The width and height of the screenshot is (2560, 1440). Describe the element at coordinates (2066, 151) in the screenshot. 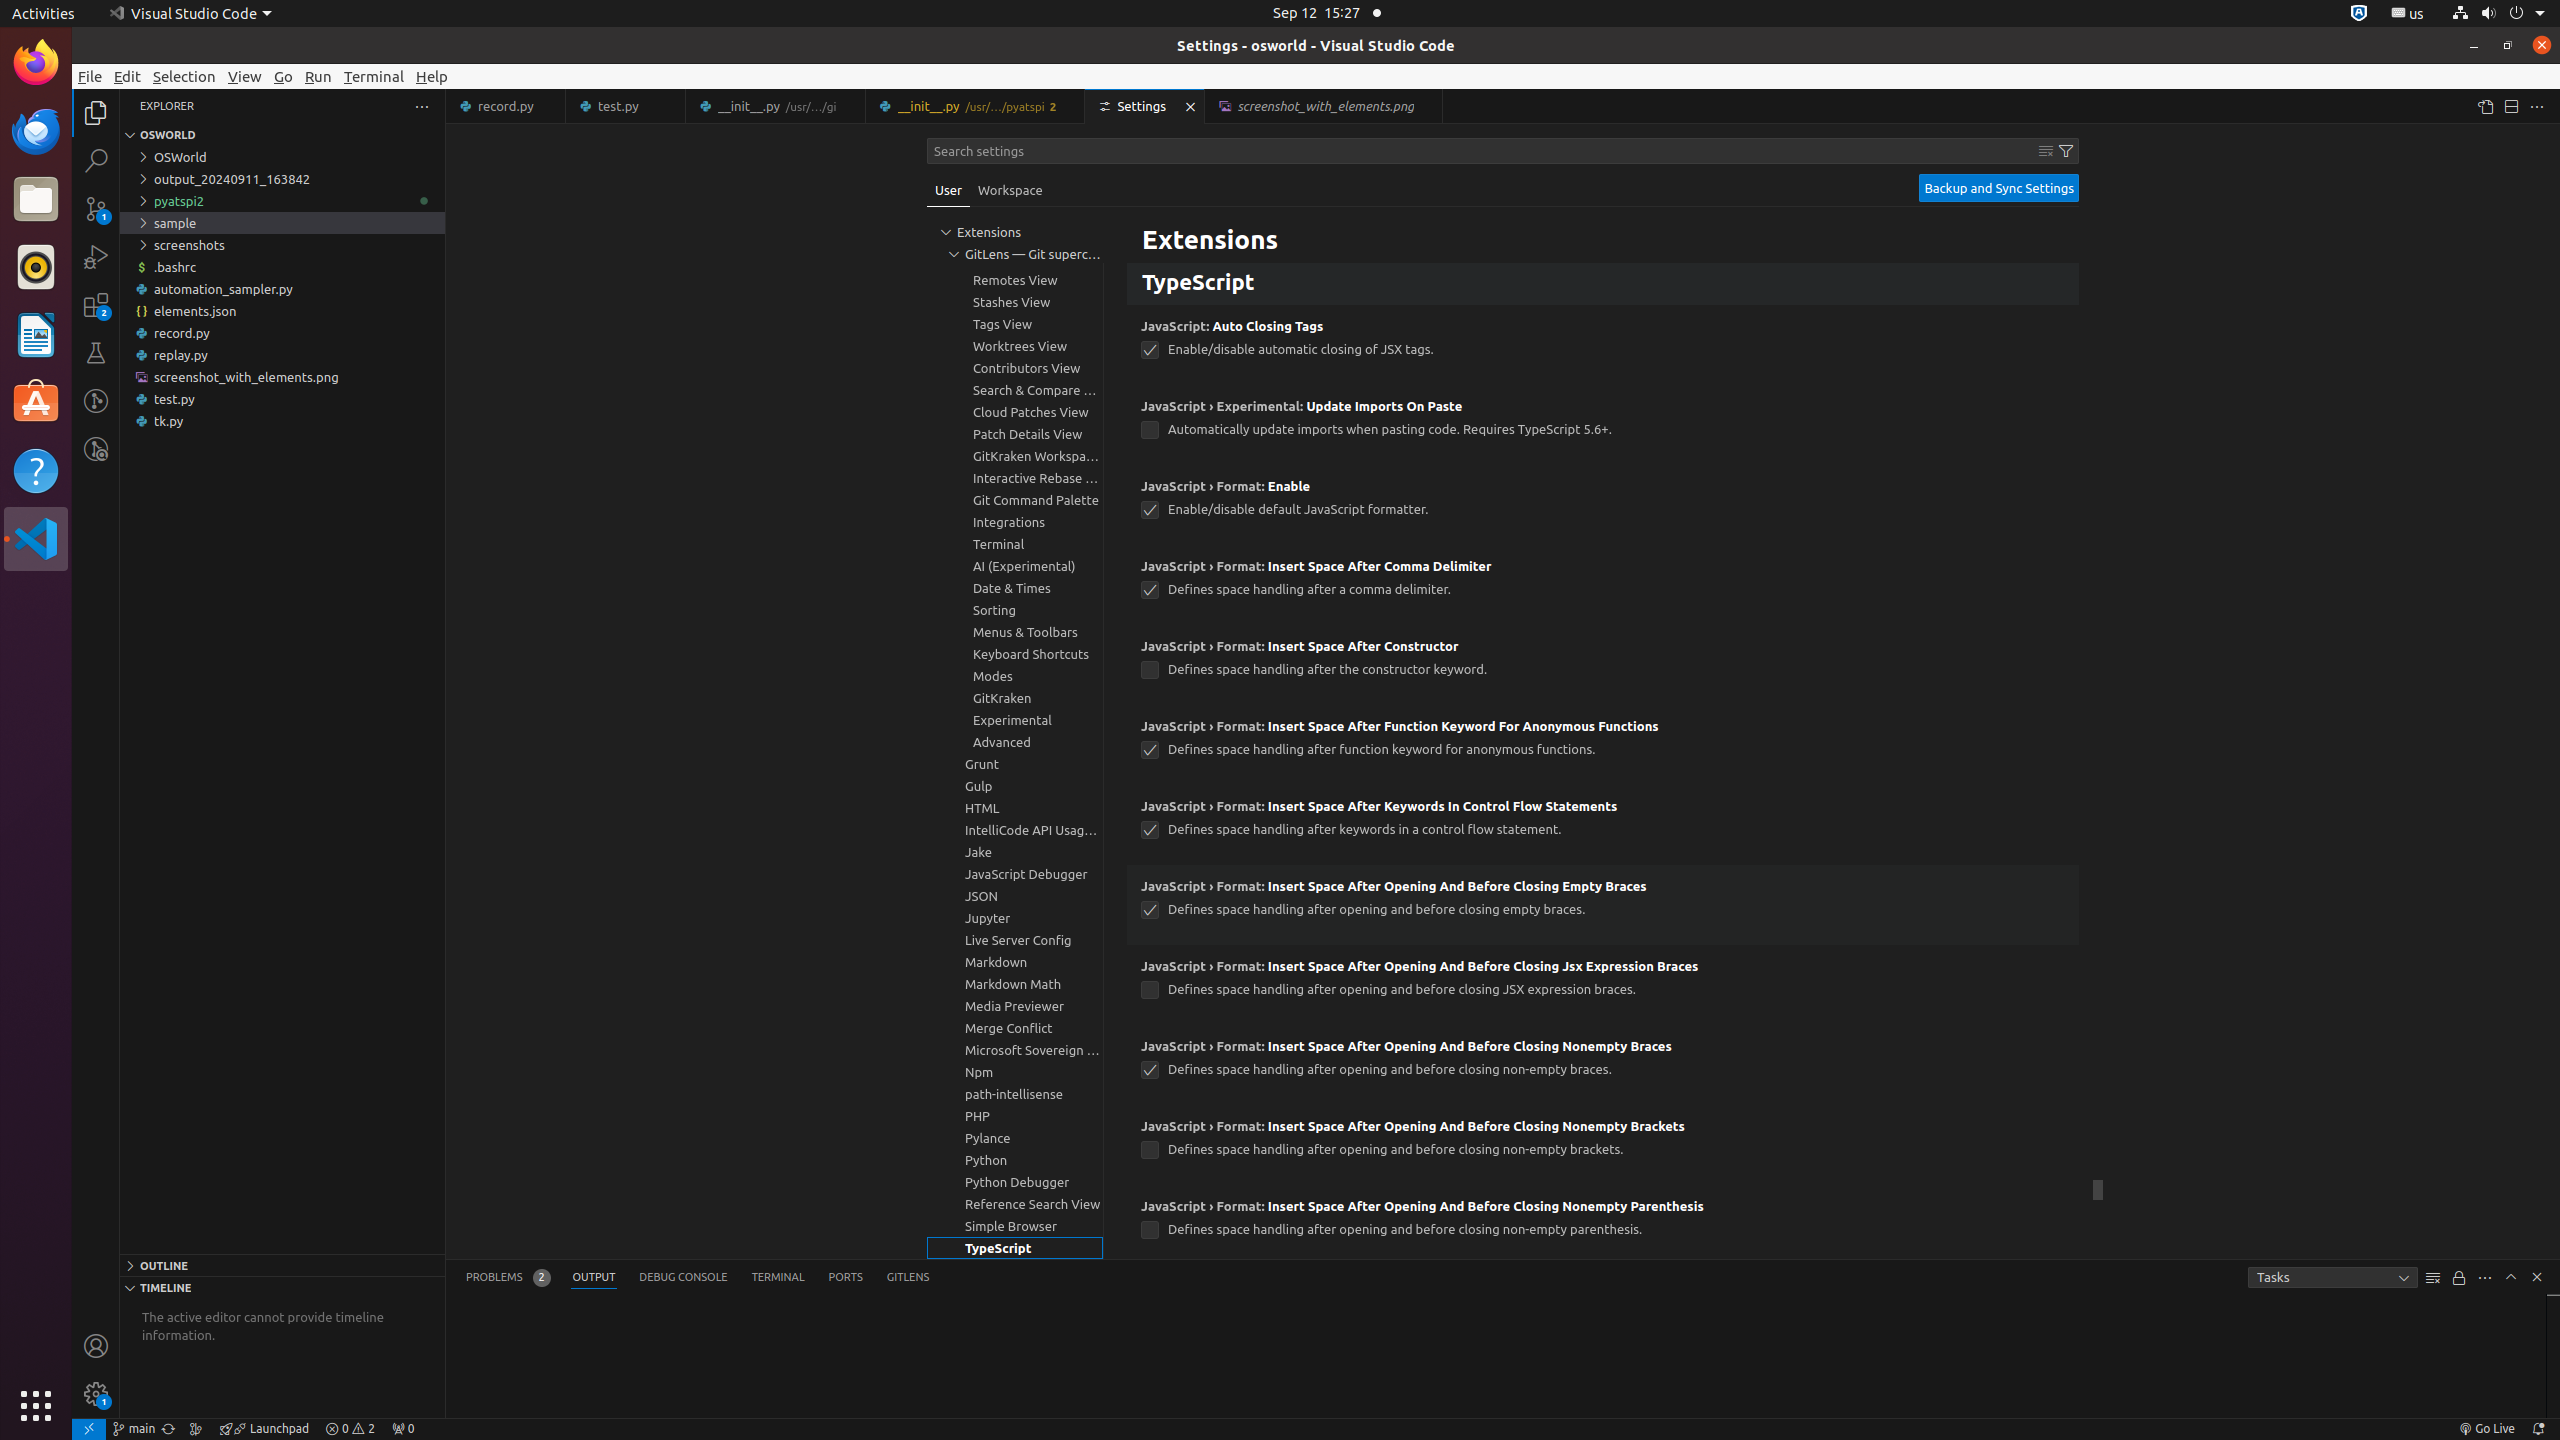

I see `Filter Settings` at that location.